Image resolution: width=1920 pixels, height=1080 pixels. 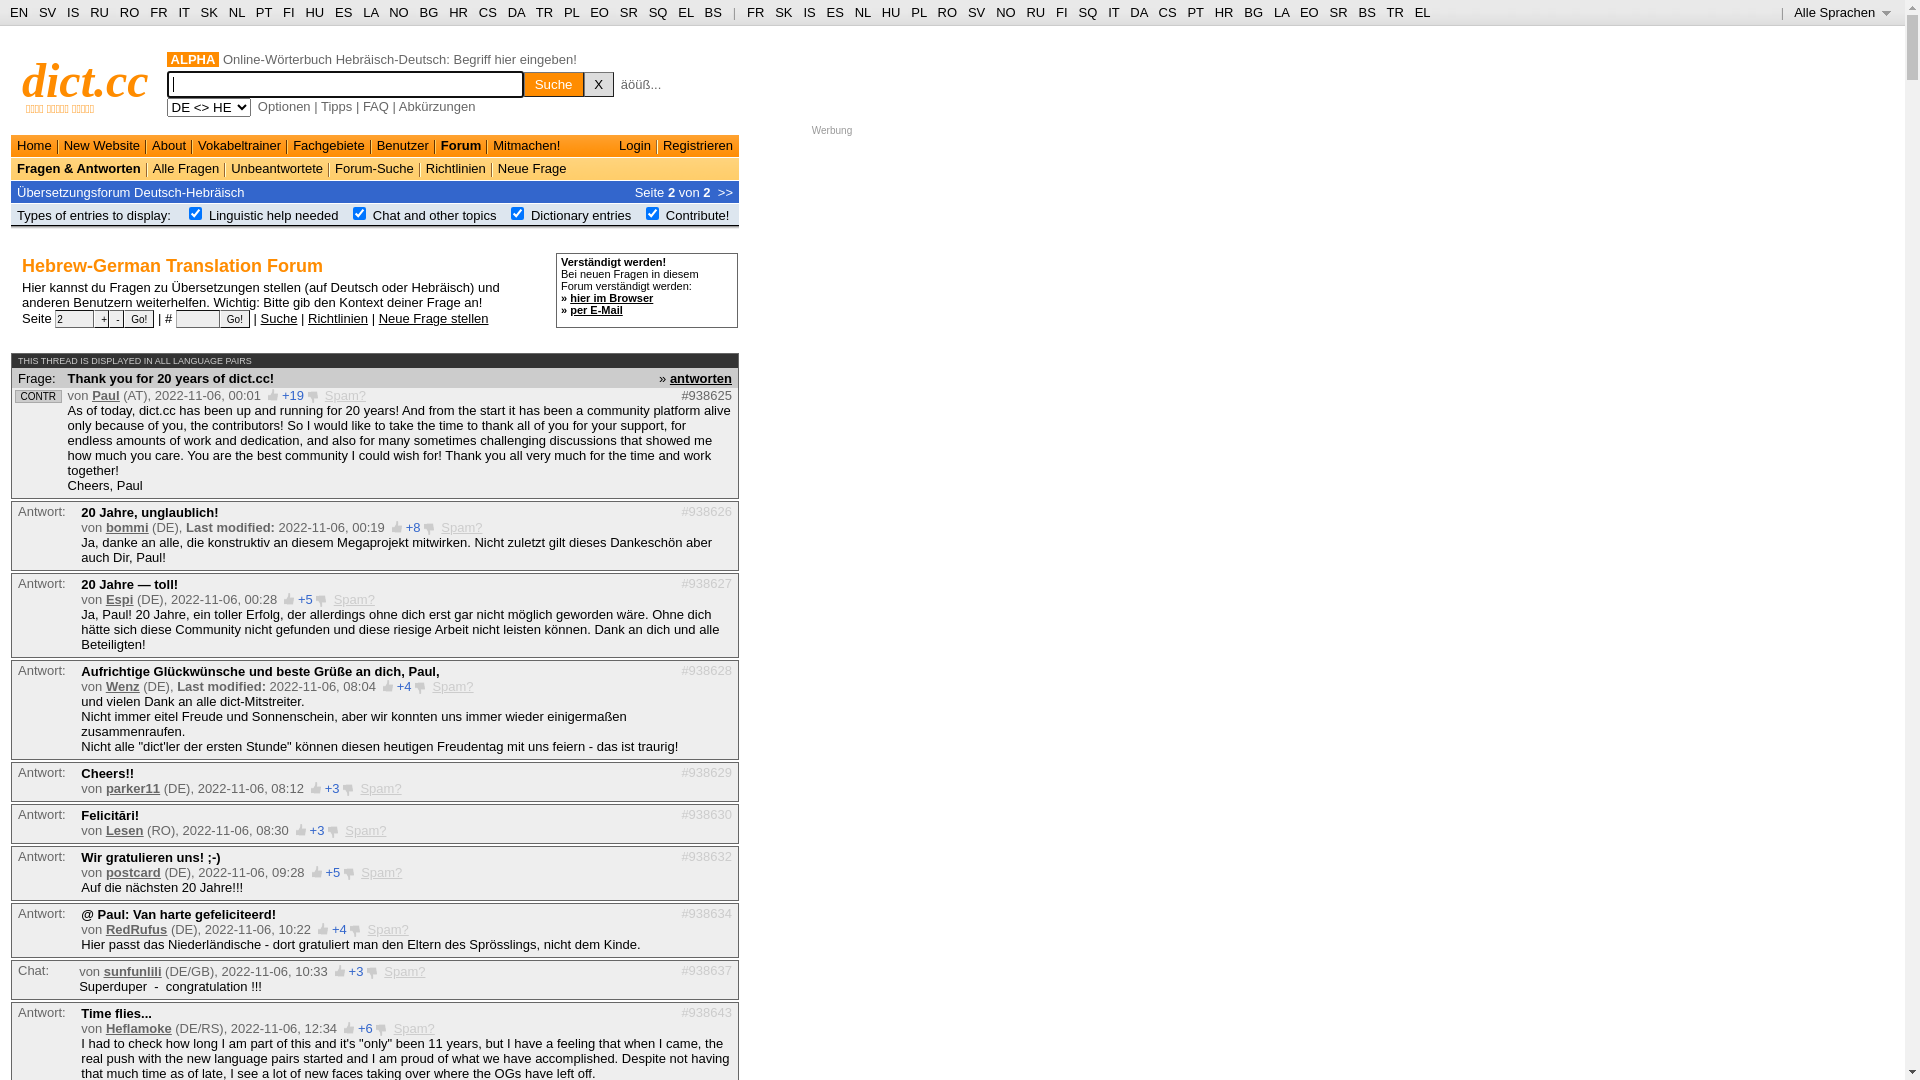 I want to click on Linguistic help needed, so click(x=274, y=216).